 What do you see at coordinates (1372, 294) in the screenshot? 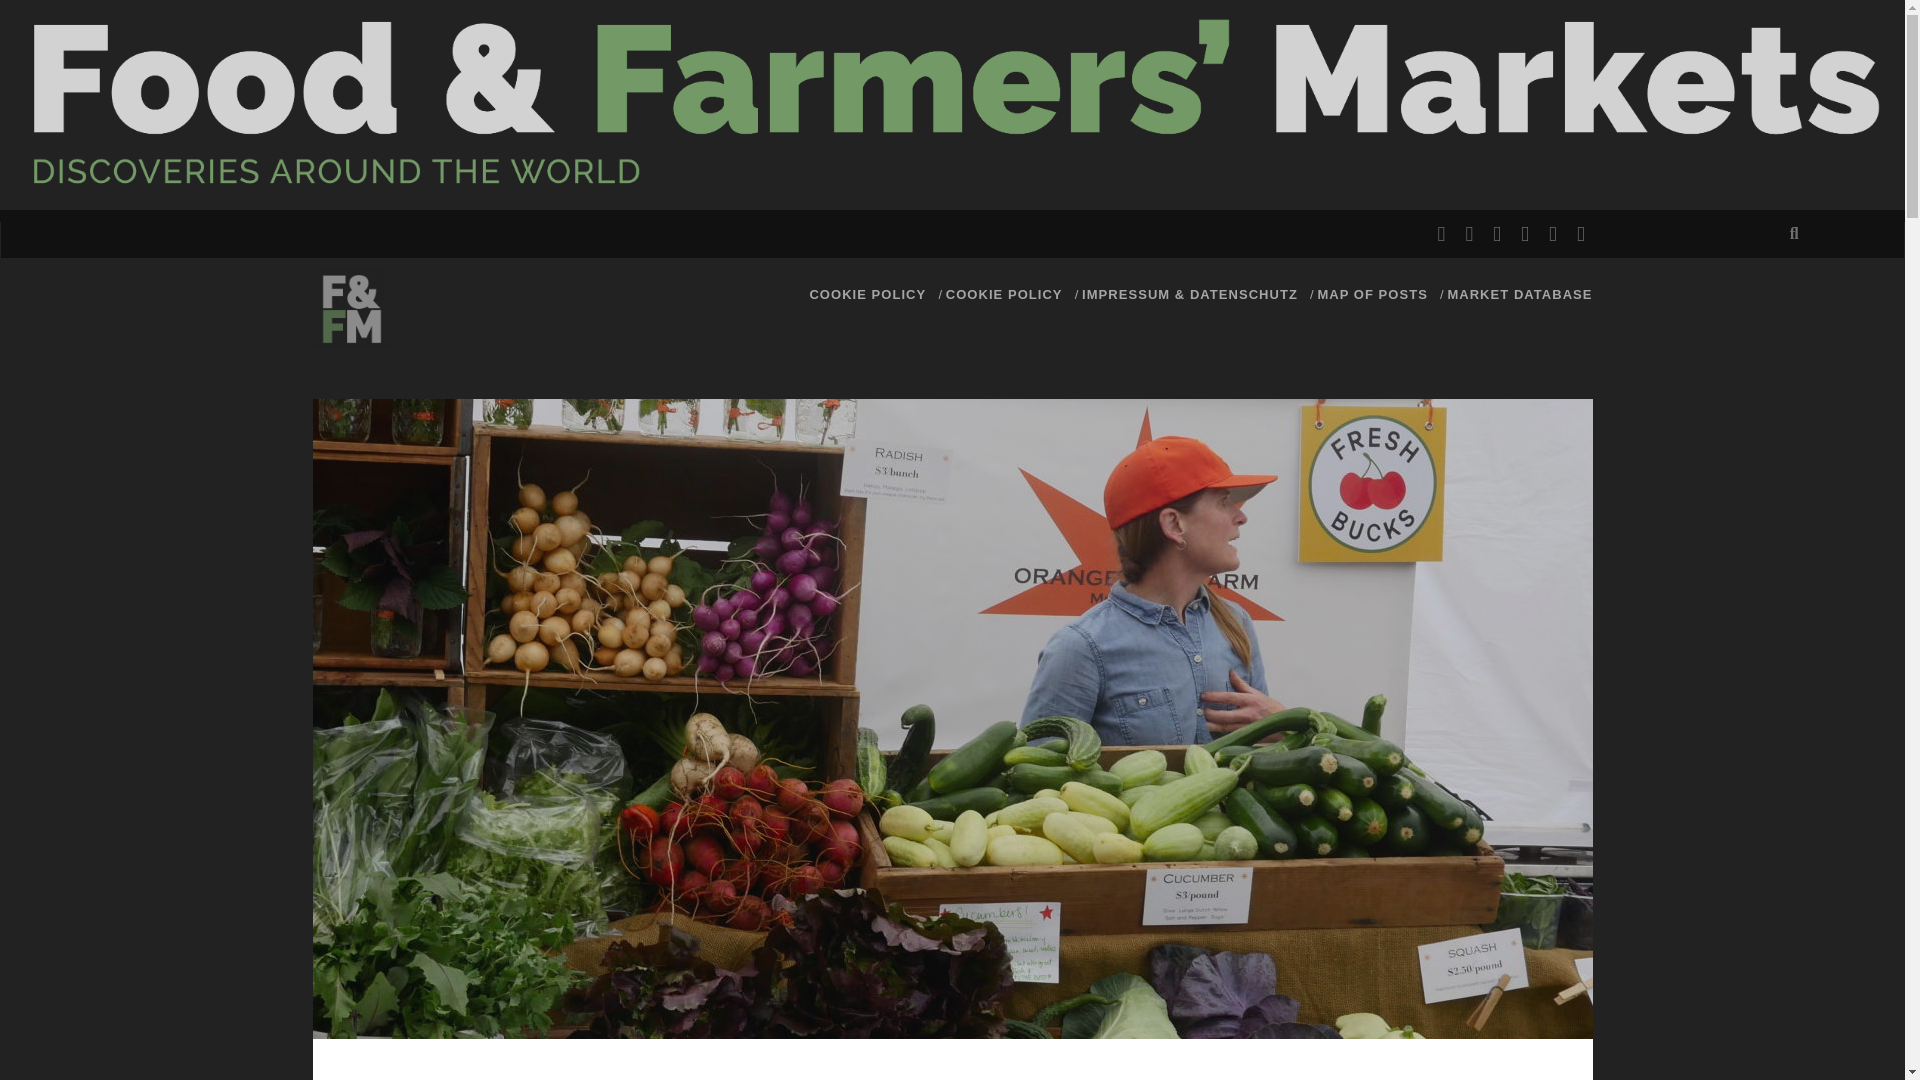
I see `MAP OF POSTS` at bounding box center [1372, 294].